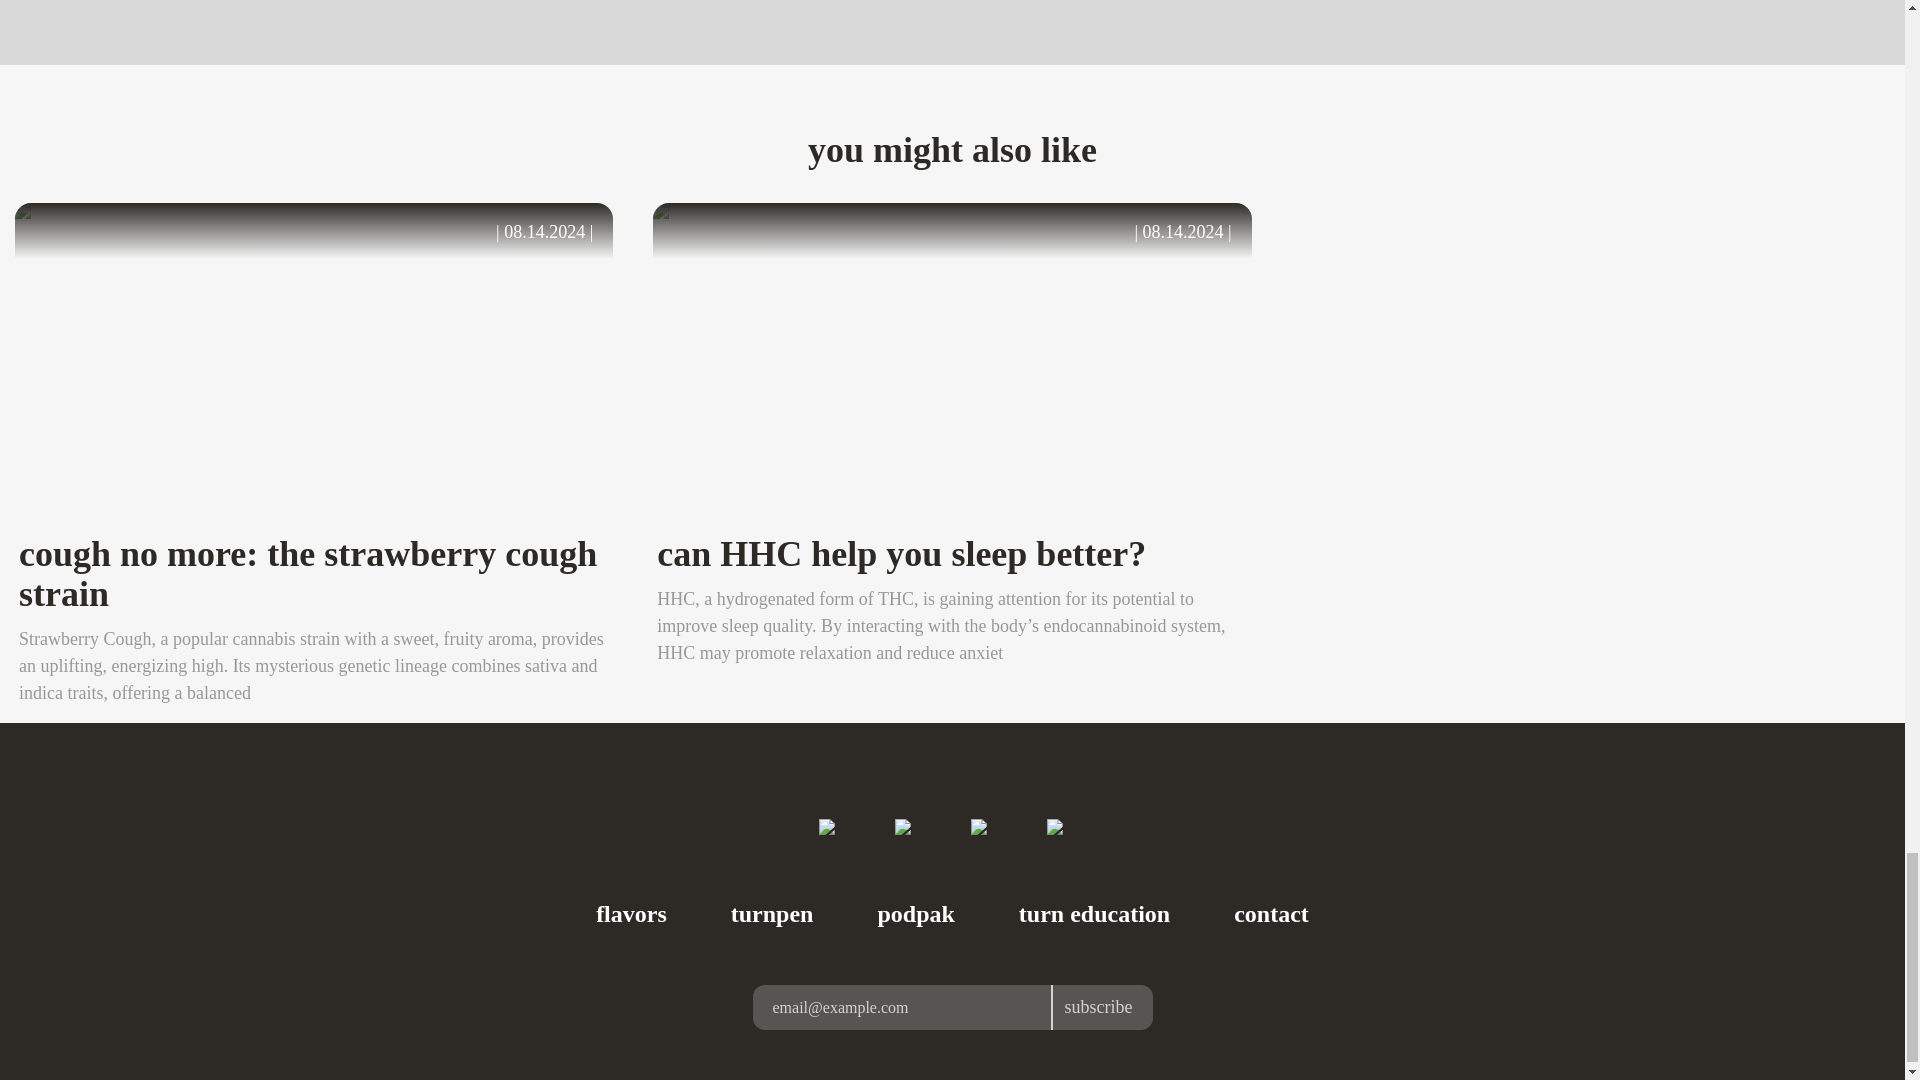 This screenshot has height=1080, width=1920. Describe the element at coordinates (772, 913) in the screenshot. I see `turnpen` at that location.